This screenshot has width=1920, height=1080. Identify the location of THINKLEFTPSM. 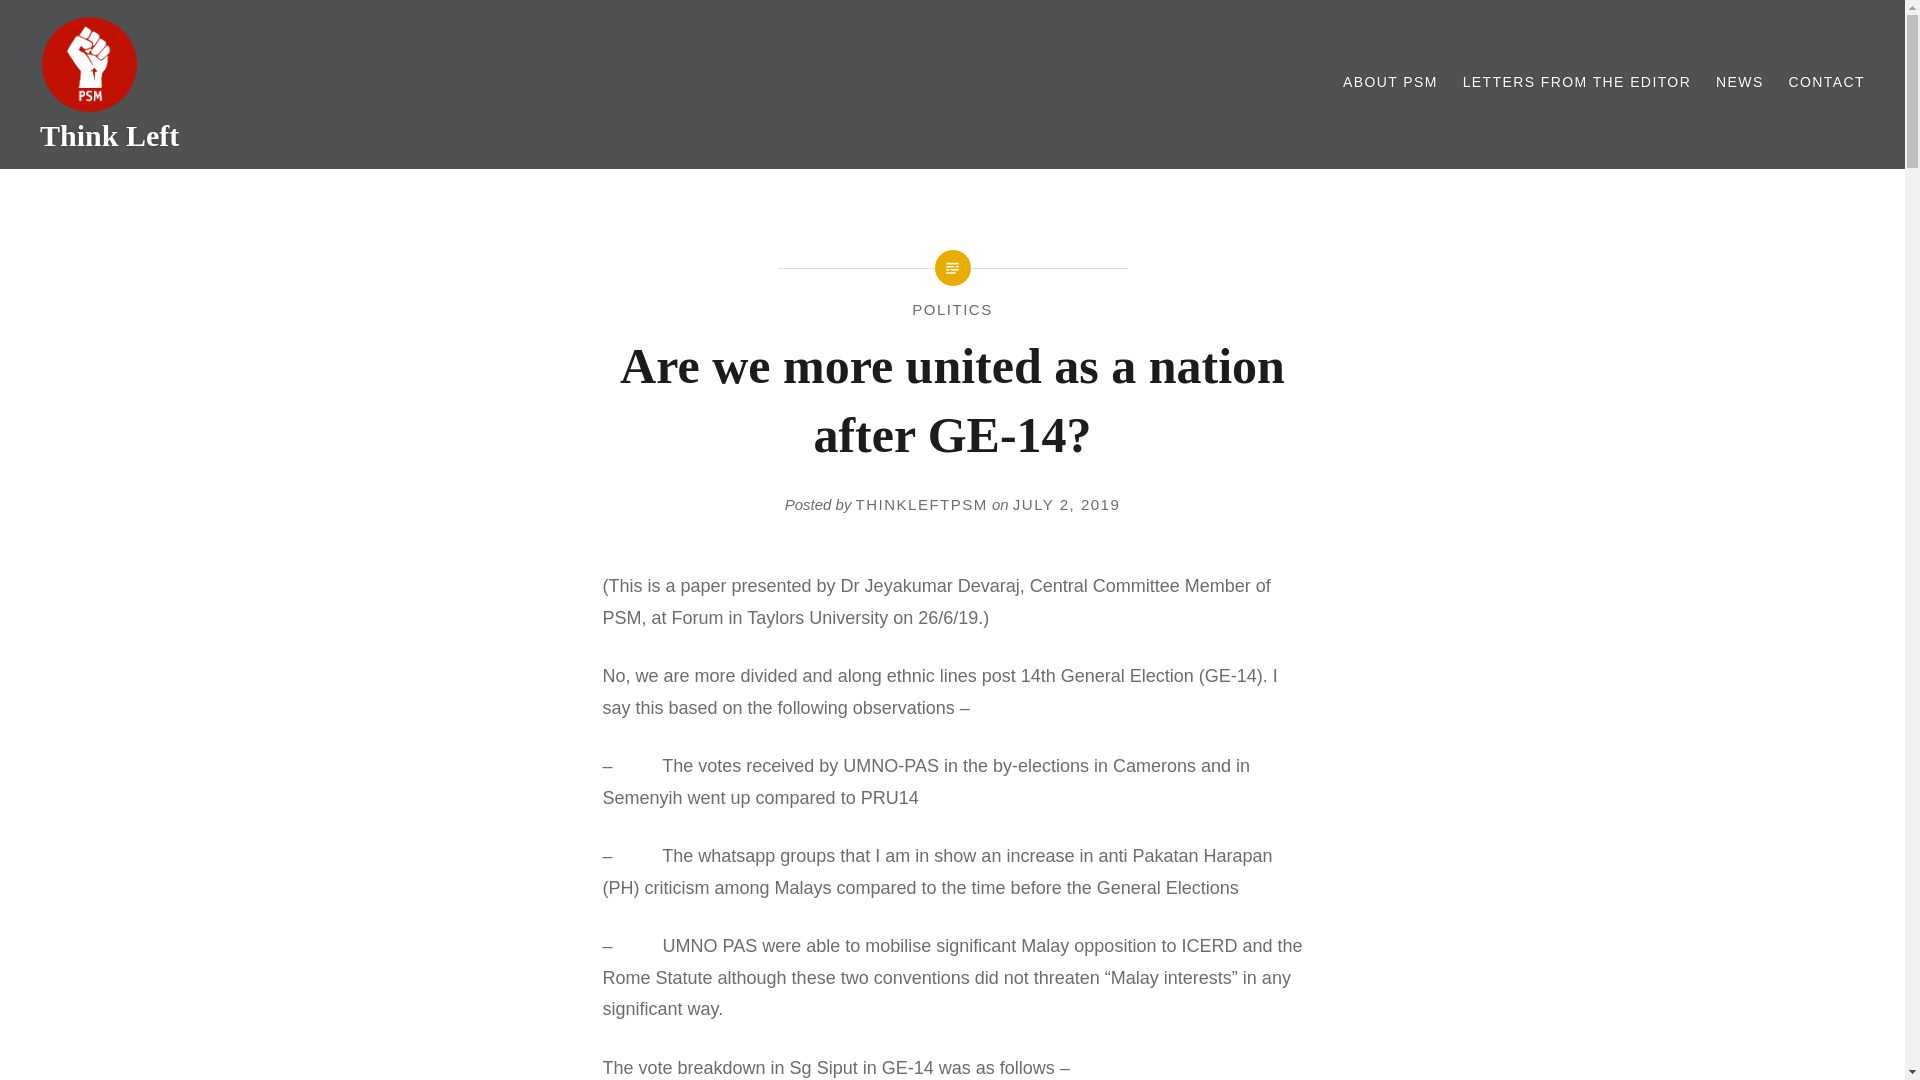
(922, 504).